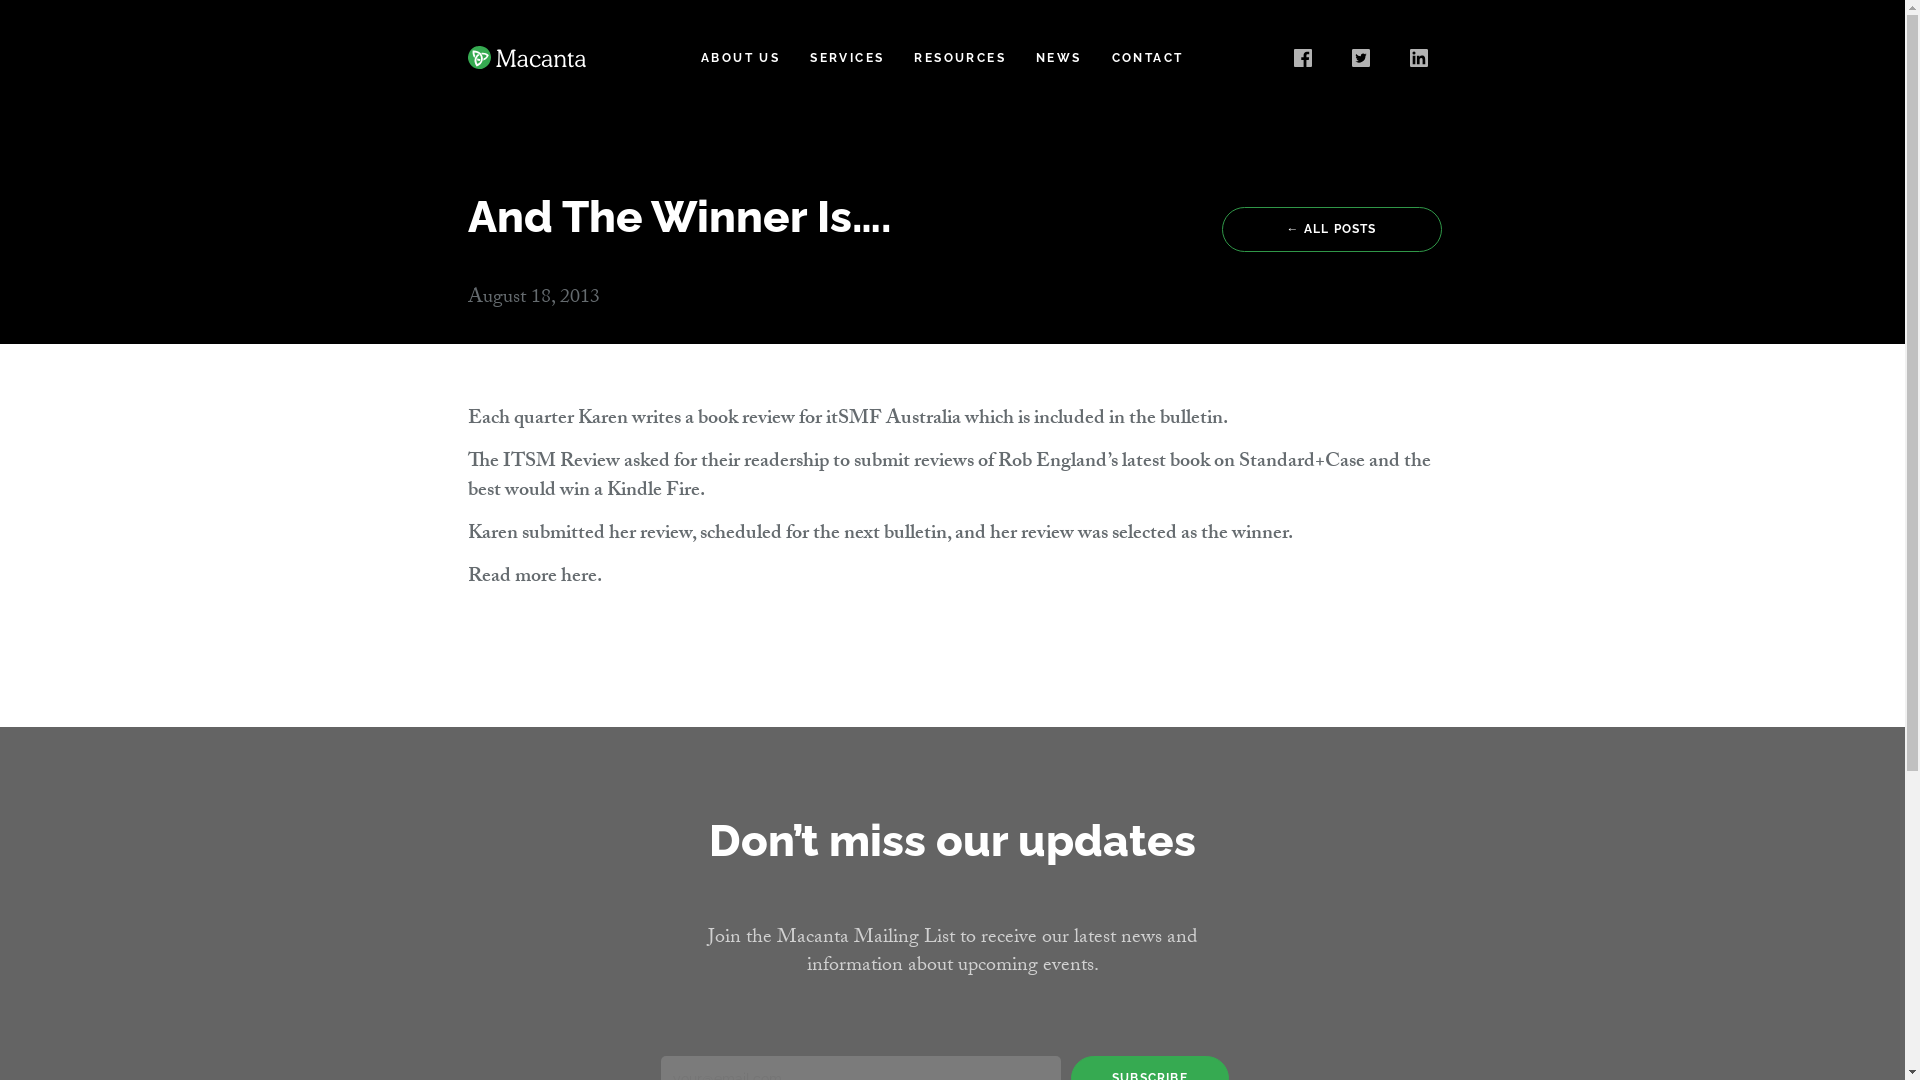  Describe the element at coordinates (847, 58) in the screenshot. I see `SERVICES` at that location.